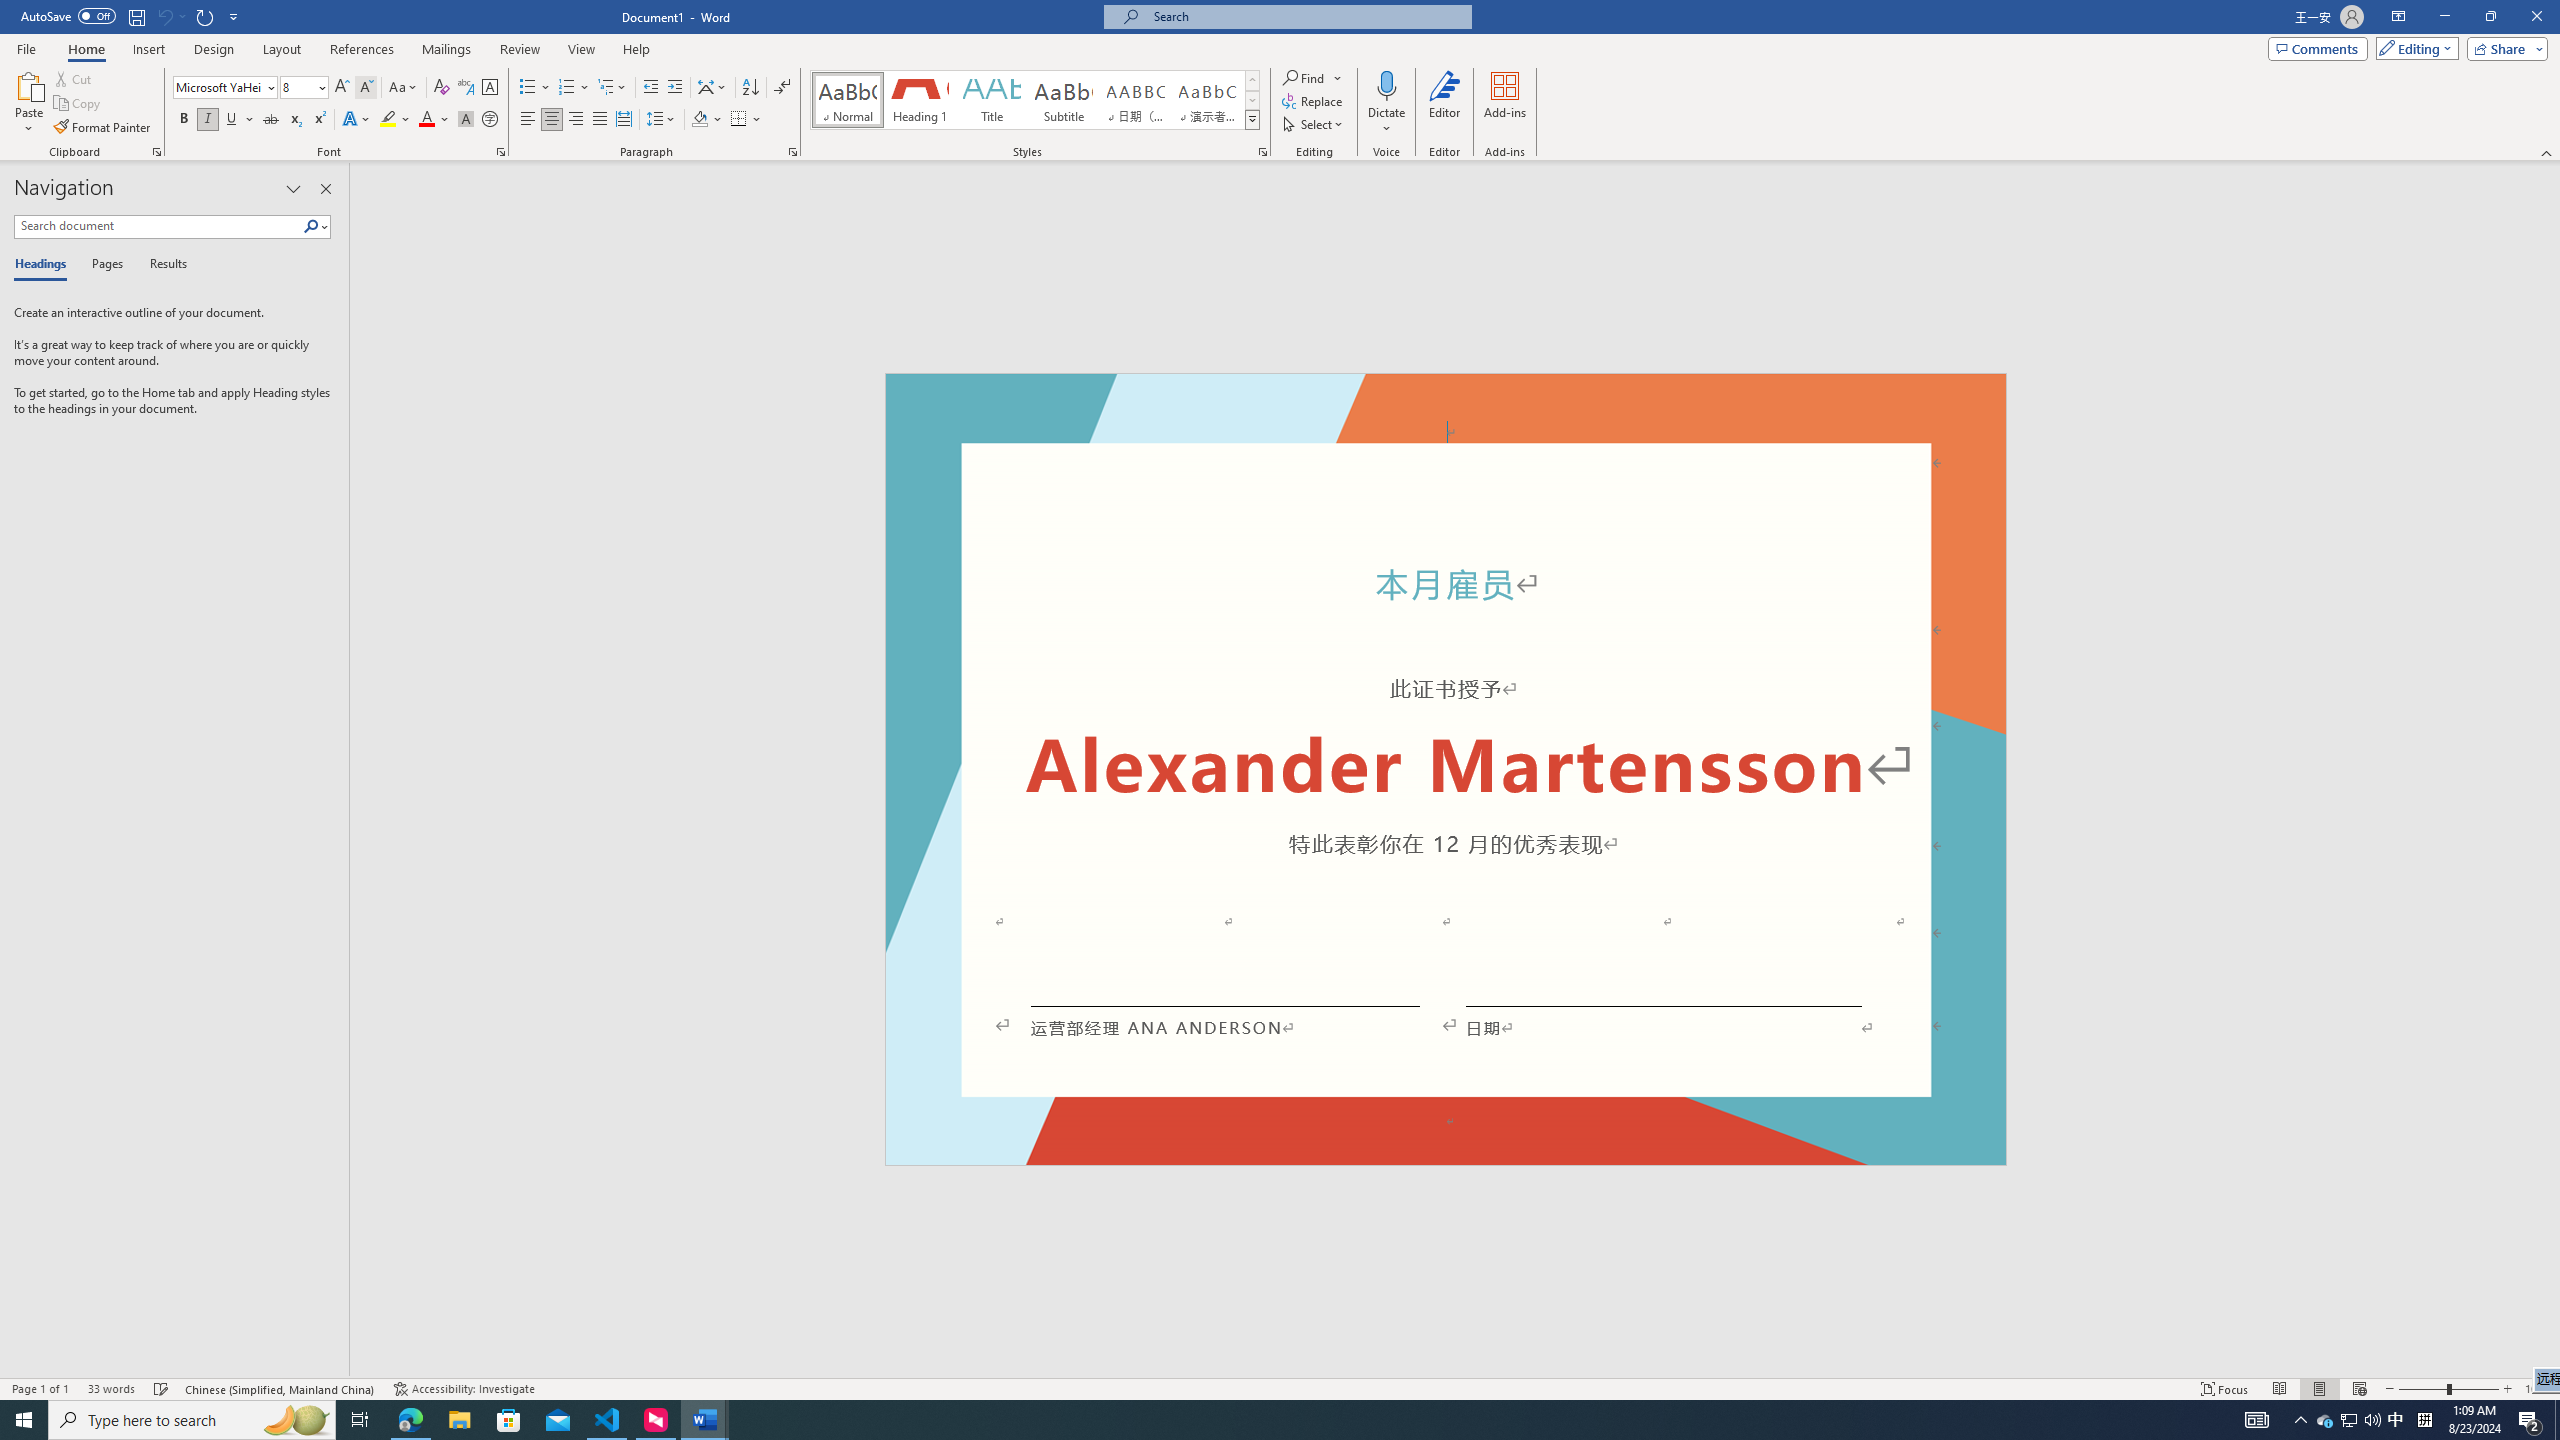 This screenshot has width=2560, height=1440. I want to click on Page Number Page 1 of 1, so click(40, 1389).